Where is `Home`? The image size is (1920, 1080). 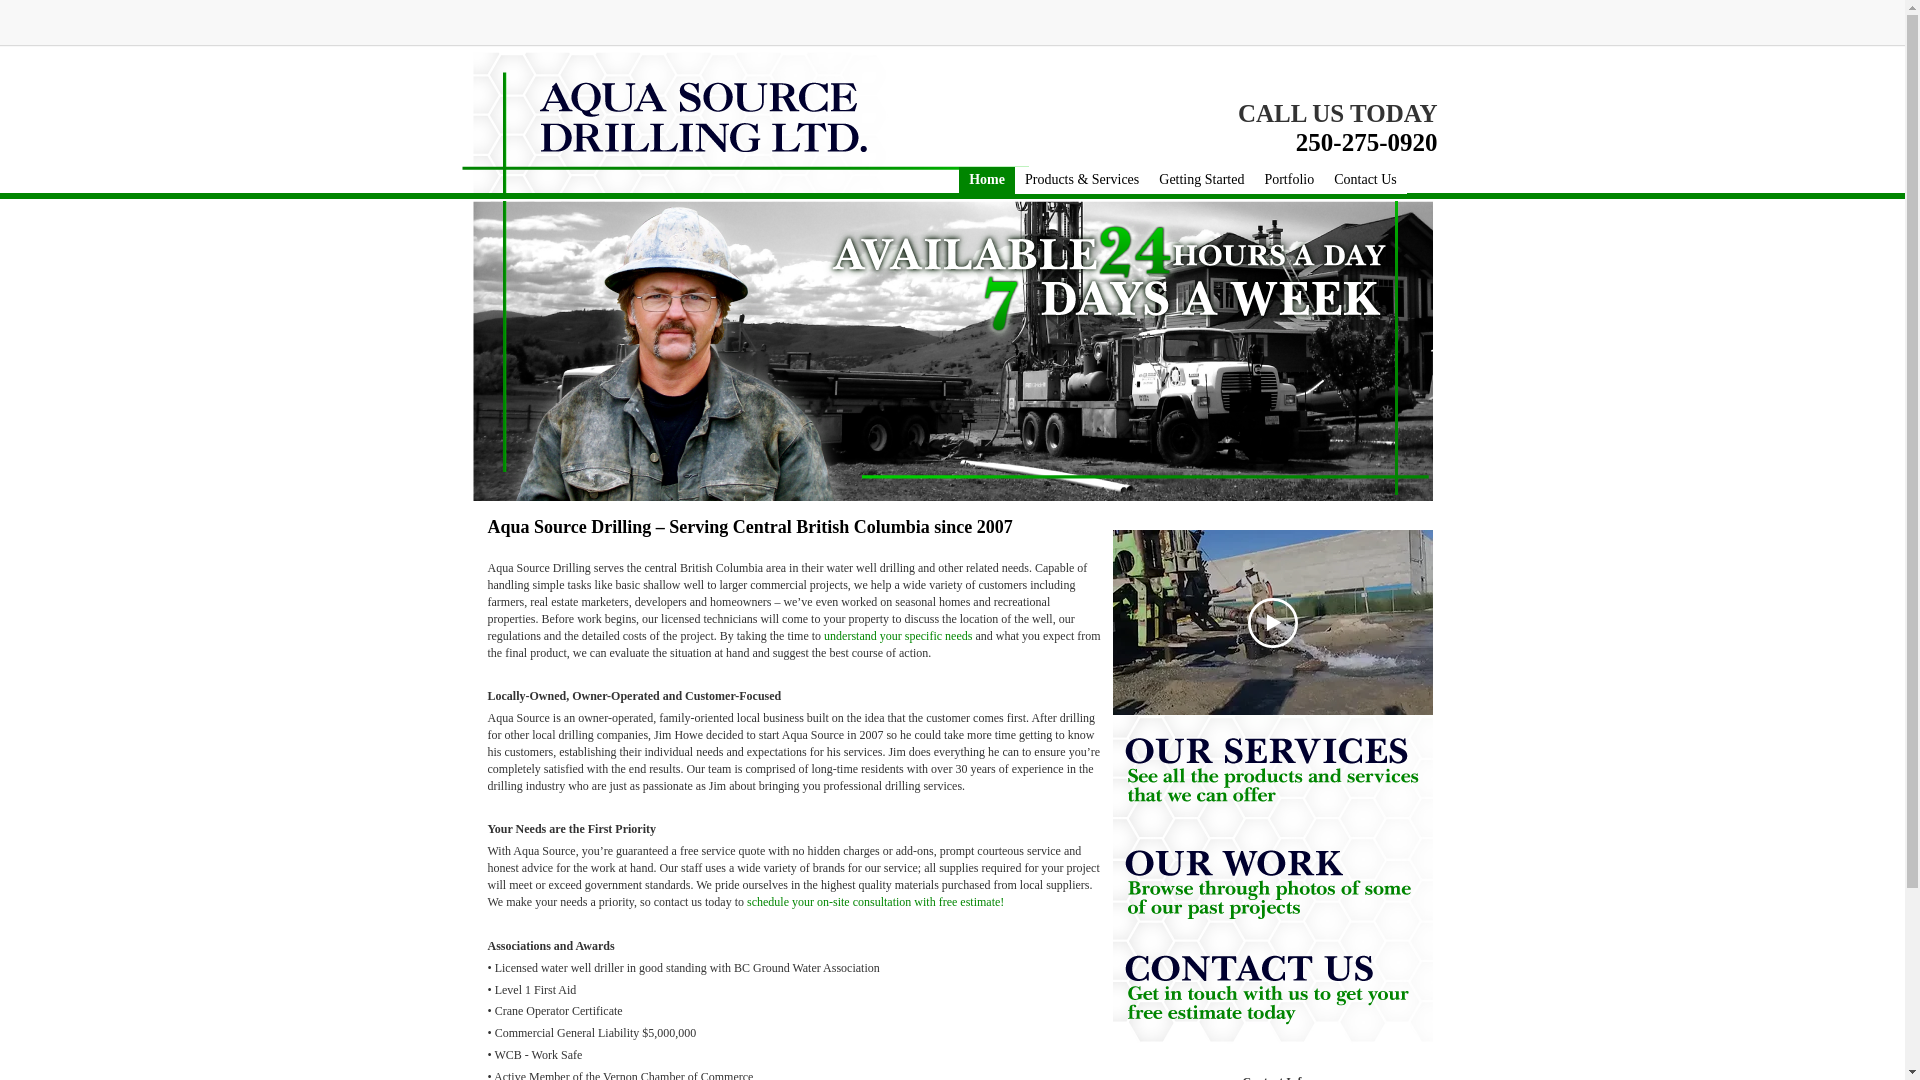 Home is located at coordinates (986, 180).